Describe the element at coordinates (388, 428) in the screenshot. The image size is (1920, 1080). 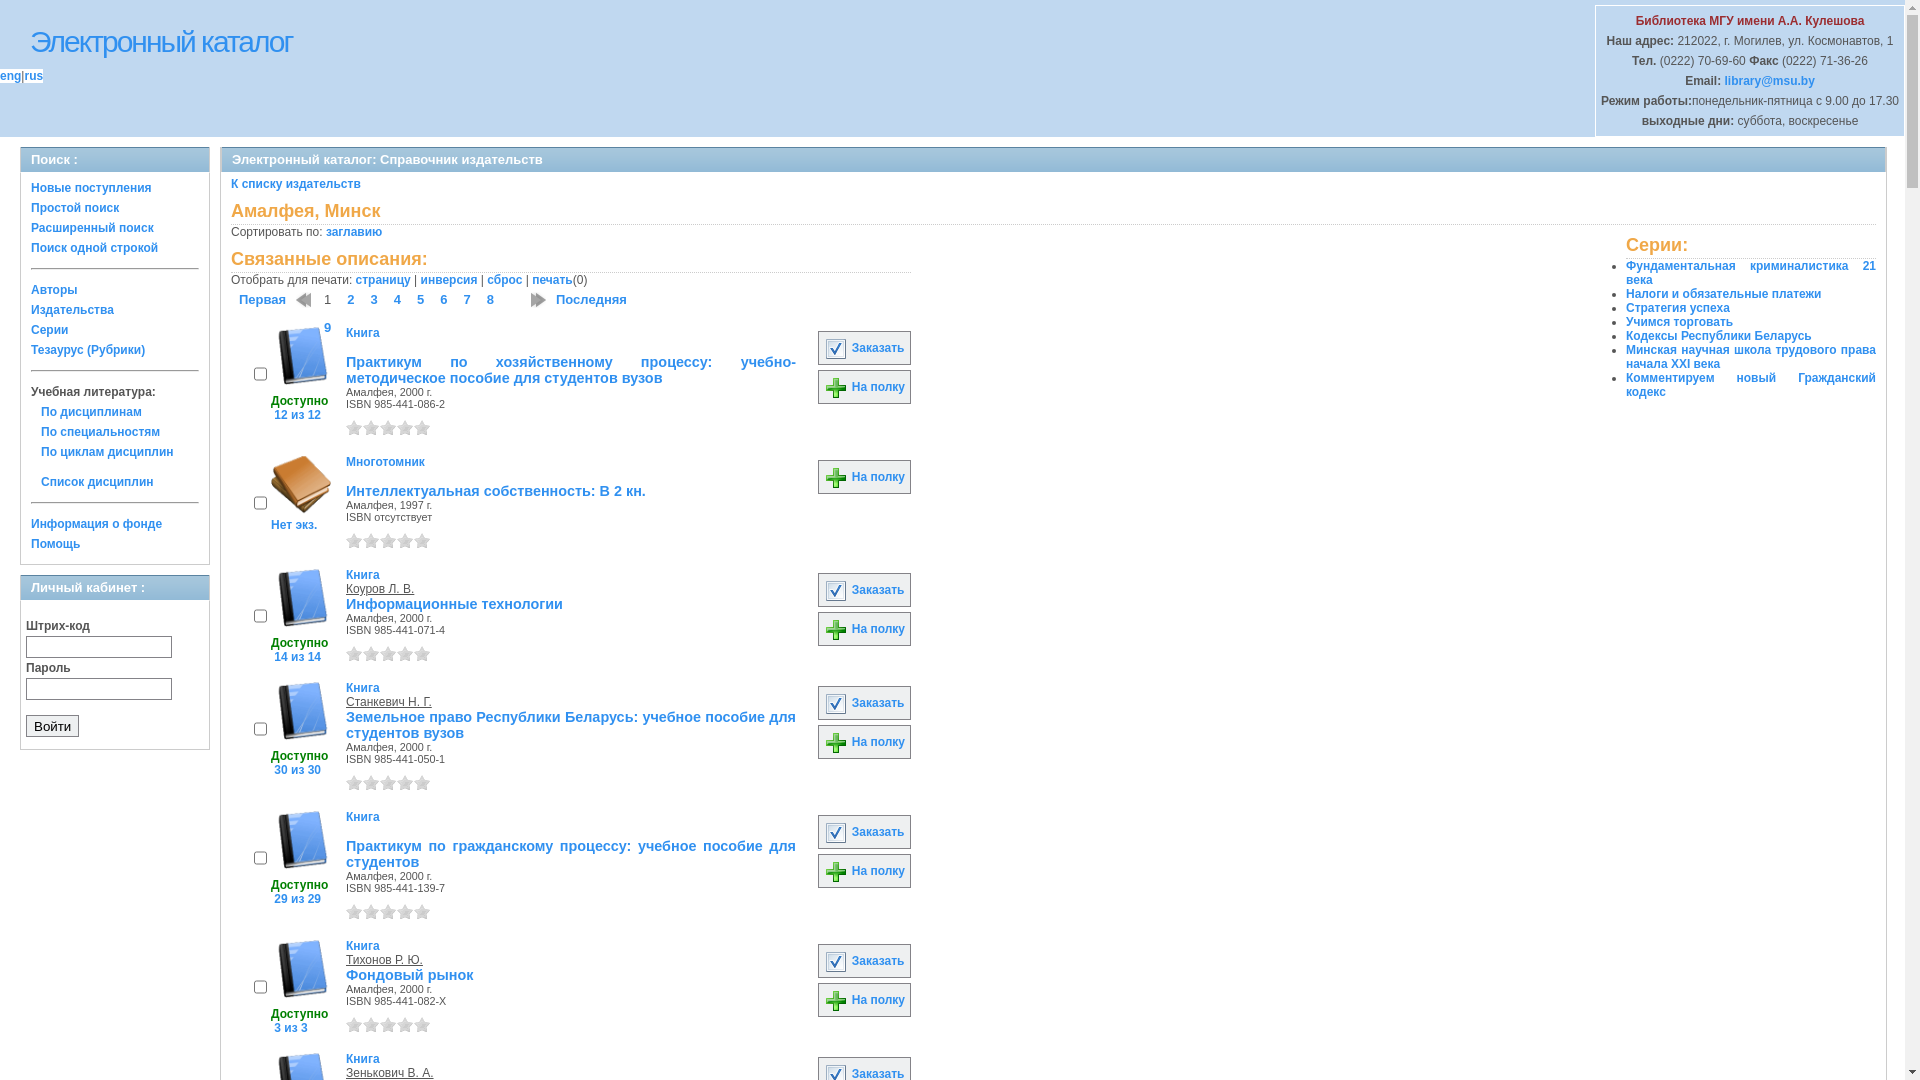
I see `3` at that location.